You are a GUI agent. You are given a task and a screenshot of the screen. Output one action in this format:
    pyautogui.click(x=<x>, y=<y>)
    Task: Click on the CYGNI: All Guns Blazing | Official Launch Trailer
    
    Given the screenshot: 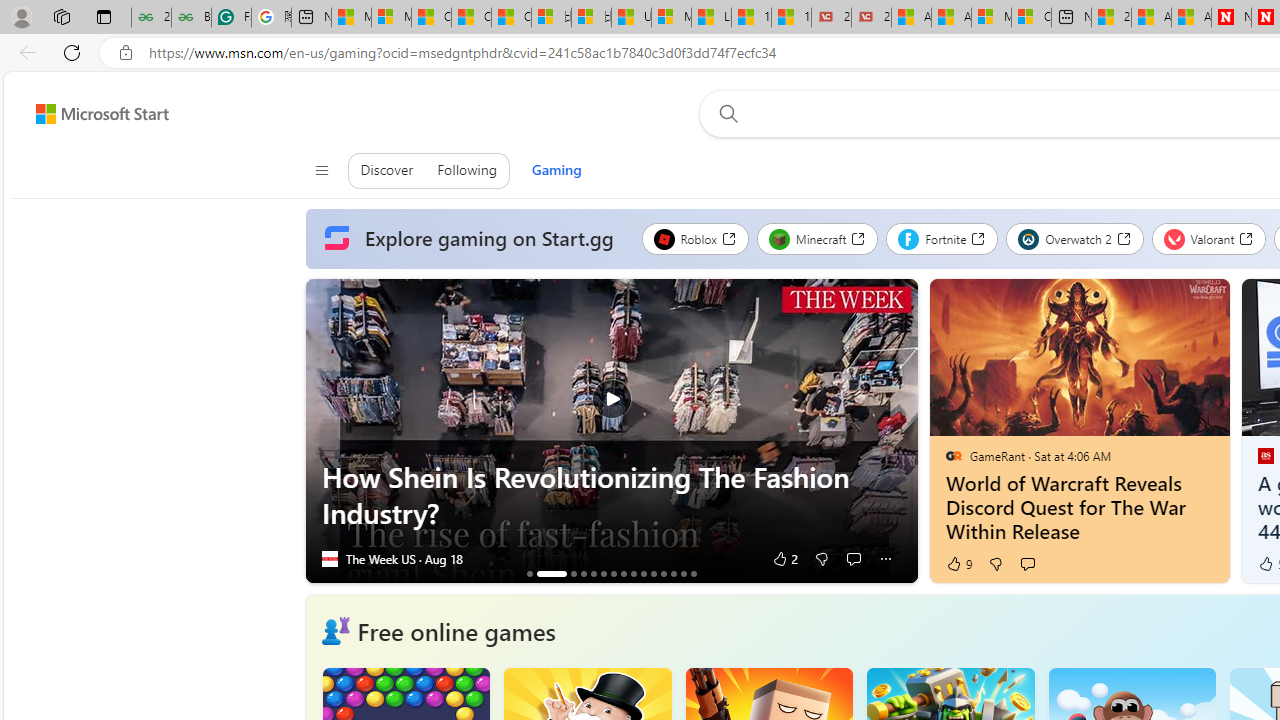 What is the action you would take?
    pyautogui.click(x=583, y=573)
    